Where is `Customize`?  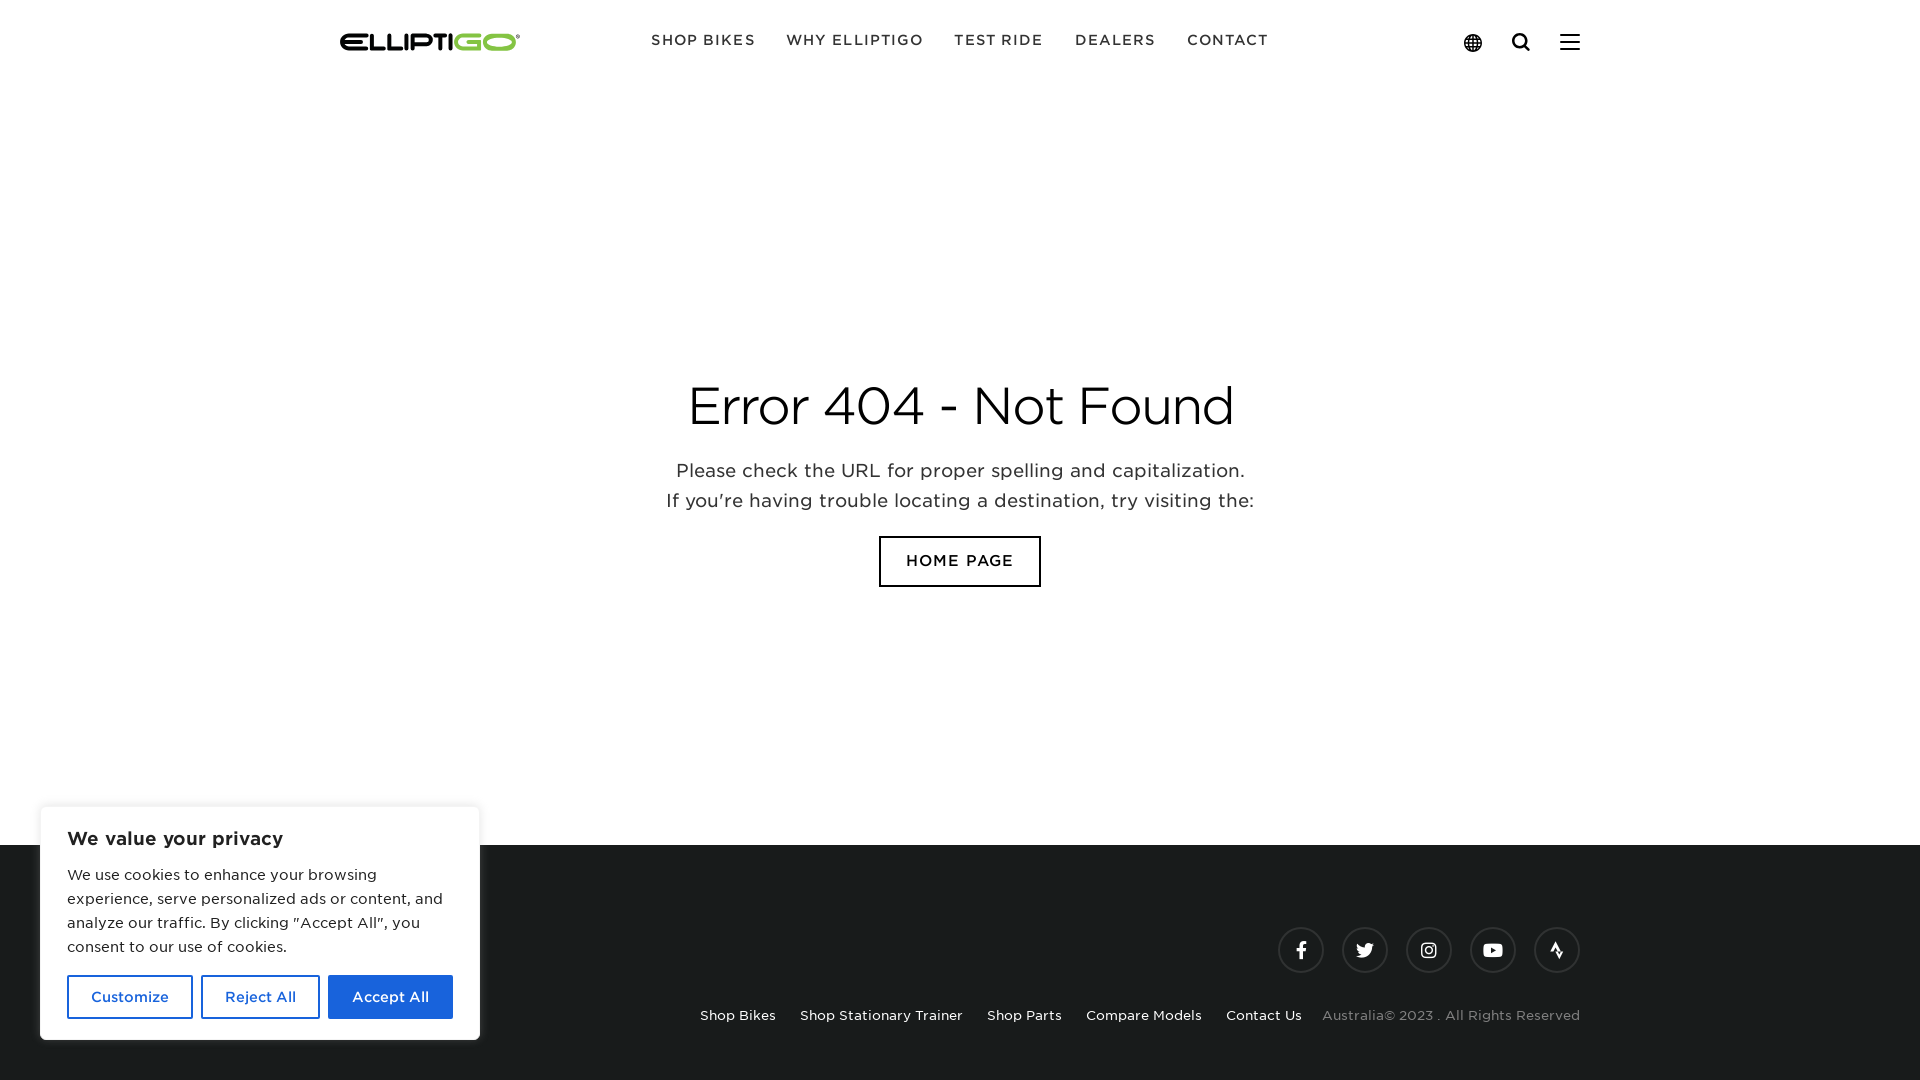 Customize is located at coordinates (130, 997).